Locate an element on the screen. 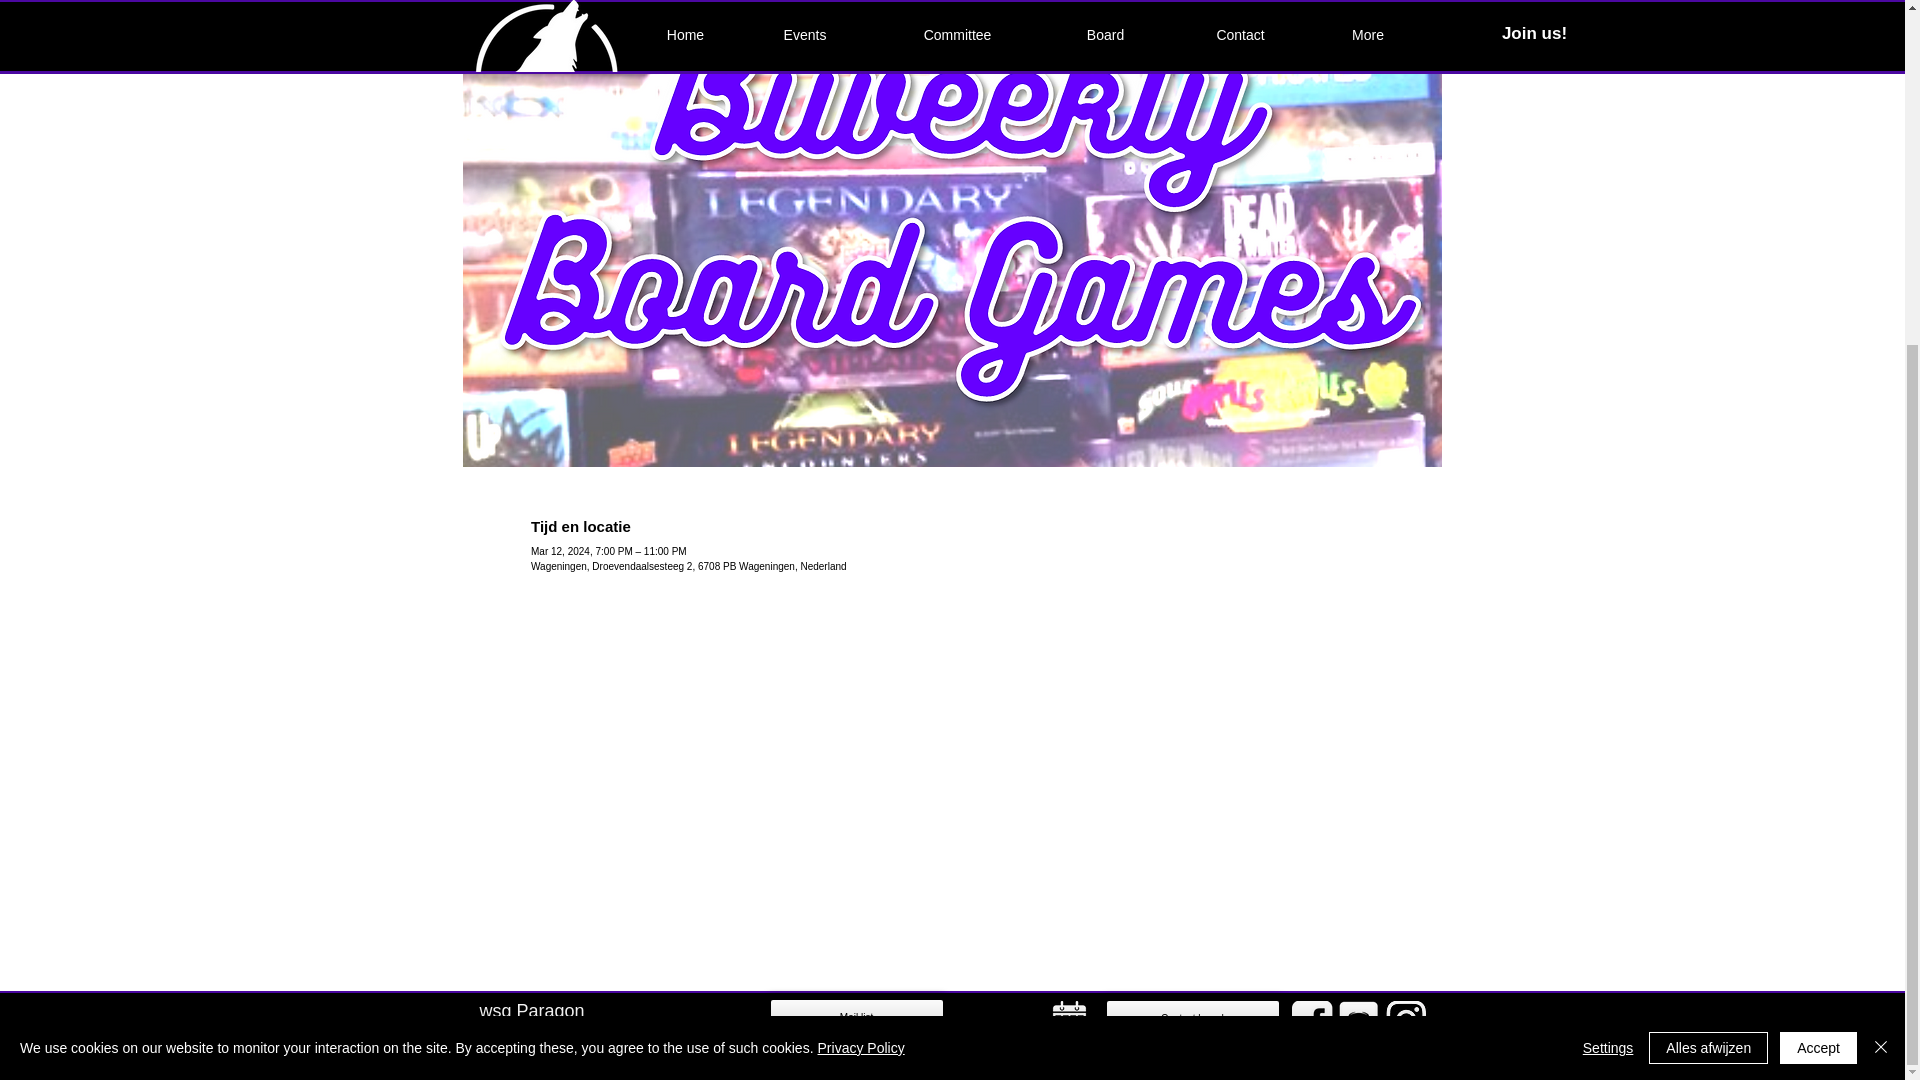 Image resolution: width=1920 pixels, height=1080 pixels. Contact board is located at coordinates (1193, 1018).